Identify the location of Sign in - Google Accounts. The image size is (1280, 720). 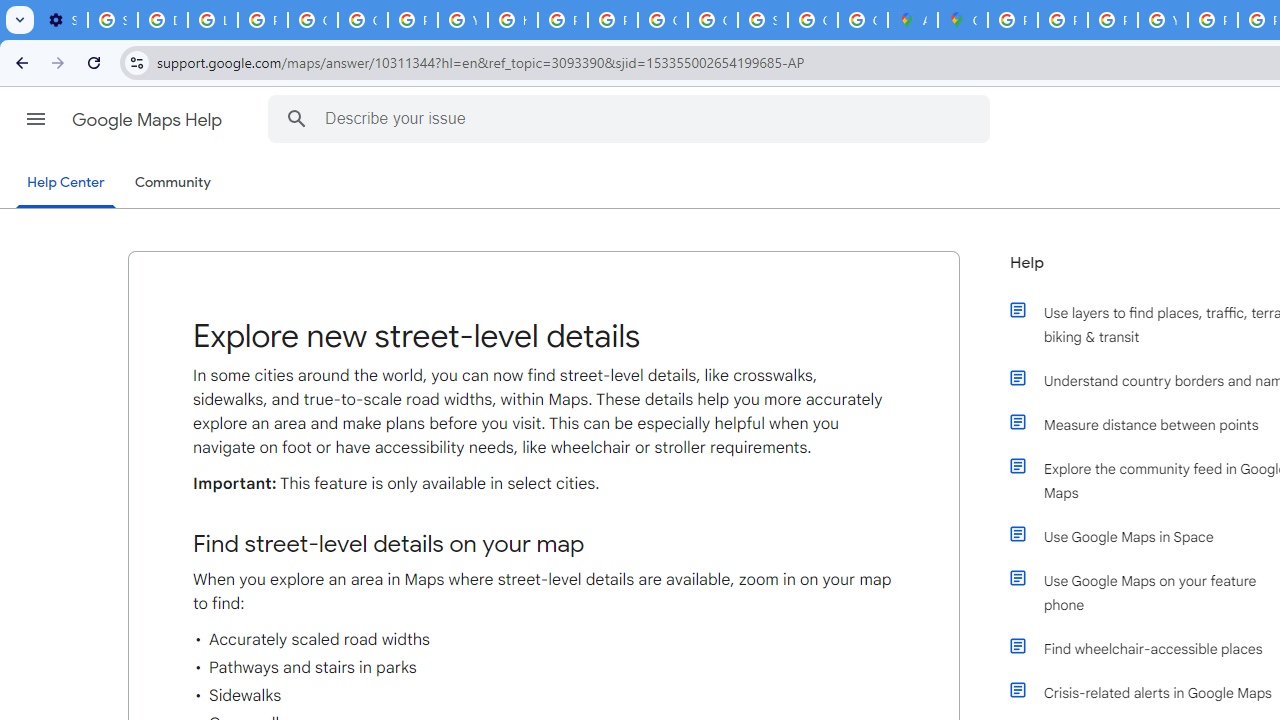
(763, 20).